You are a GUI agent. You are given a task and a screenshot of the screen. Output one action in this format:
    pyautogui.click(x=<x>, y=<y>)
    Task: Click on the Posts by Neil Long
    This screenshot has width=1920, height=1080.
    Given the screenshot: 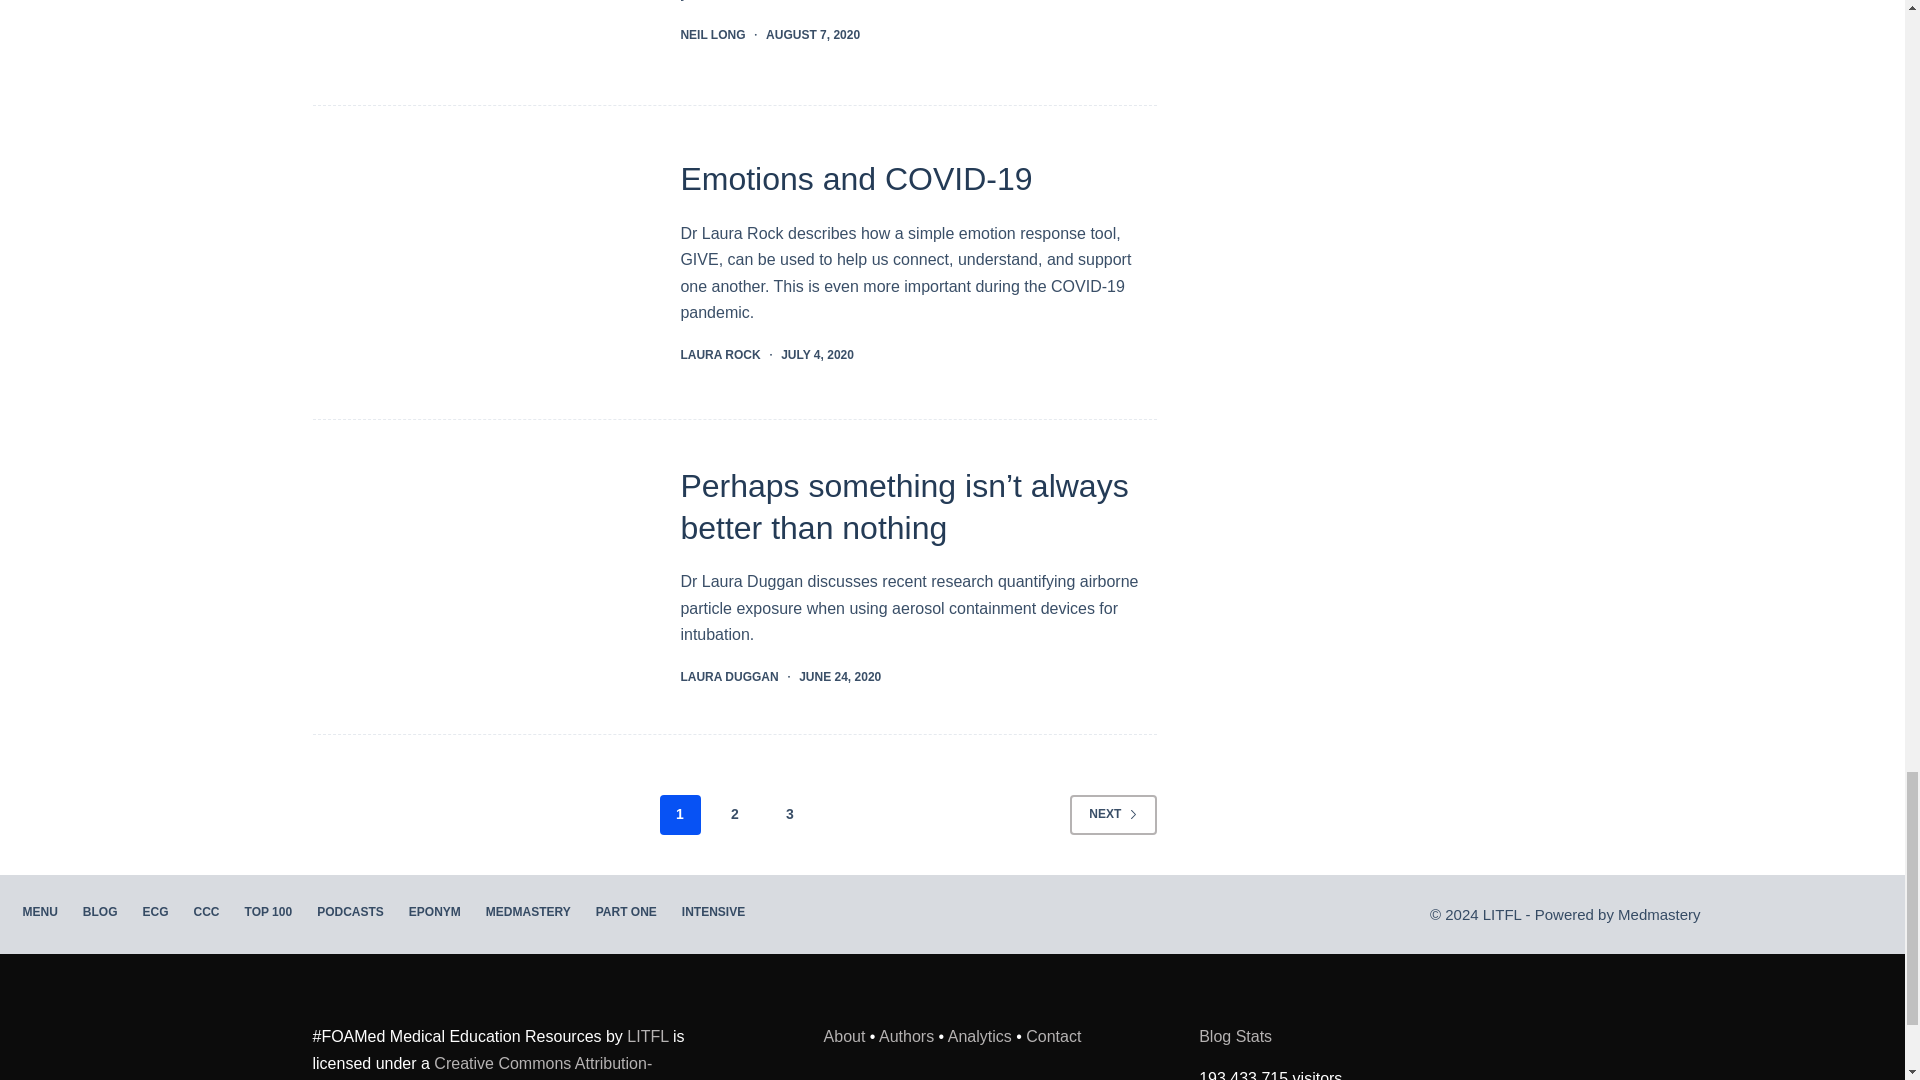 What is the action you would take?
    pyautogui.click(x=712, y=35)
    